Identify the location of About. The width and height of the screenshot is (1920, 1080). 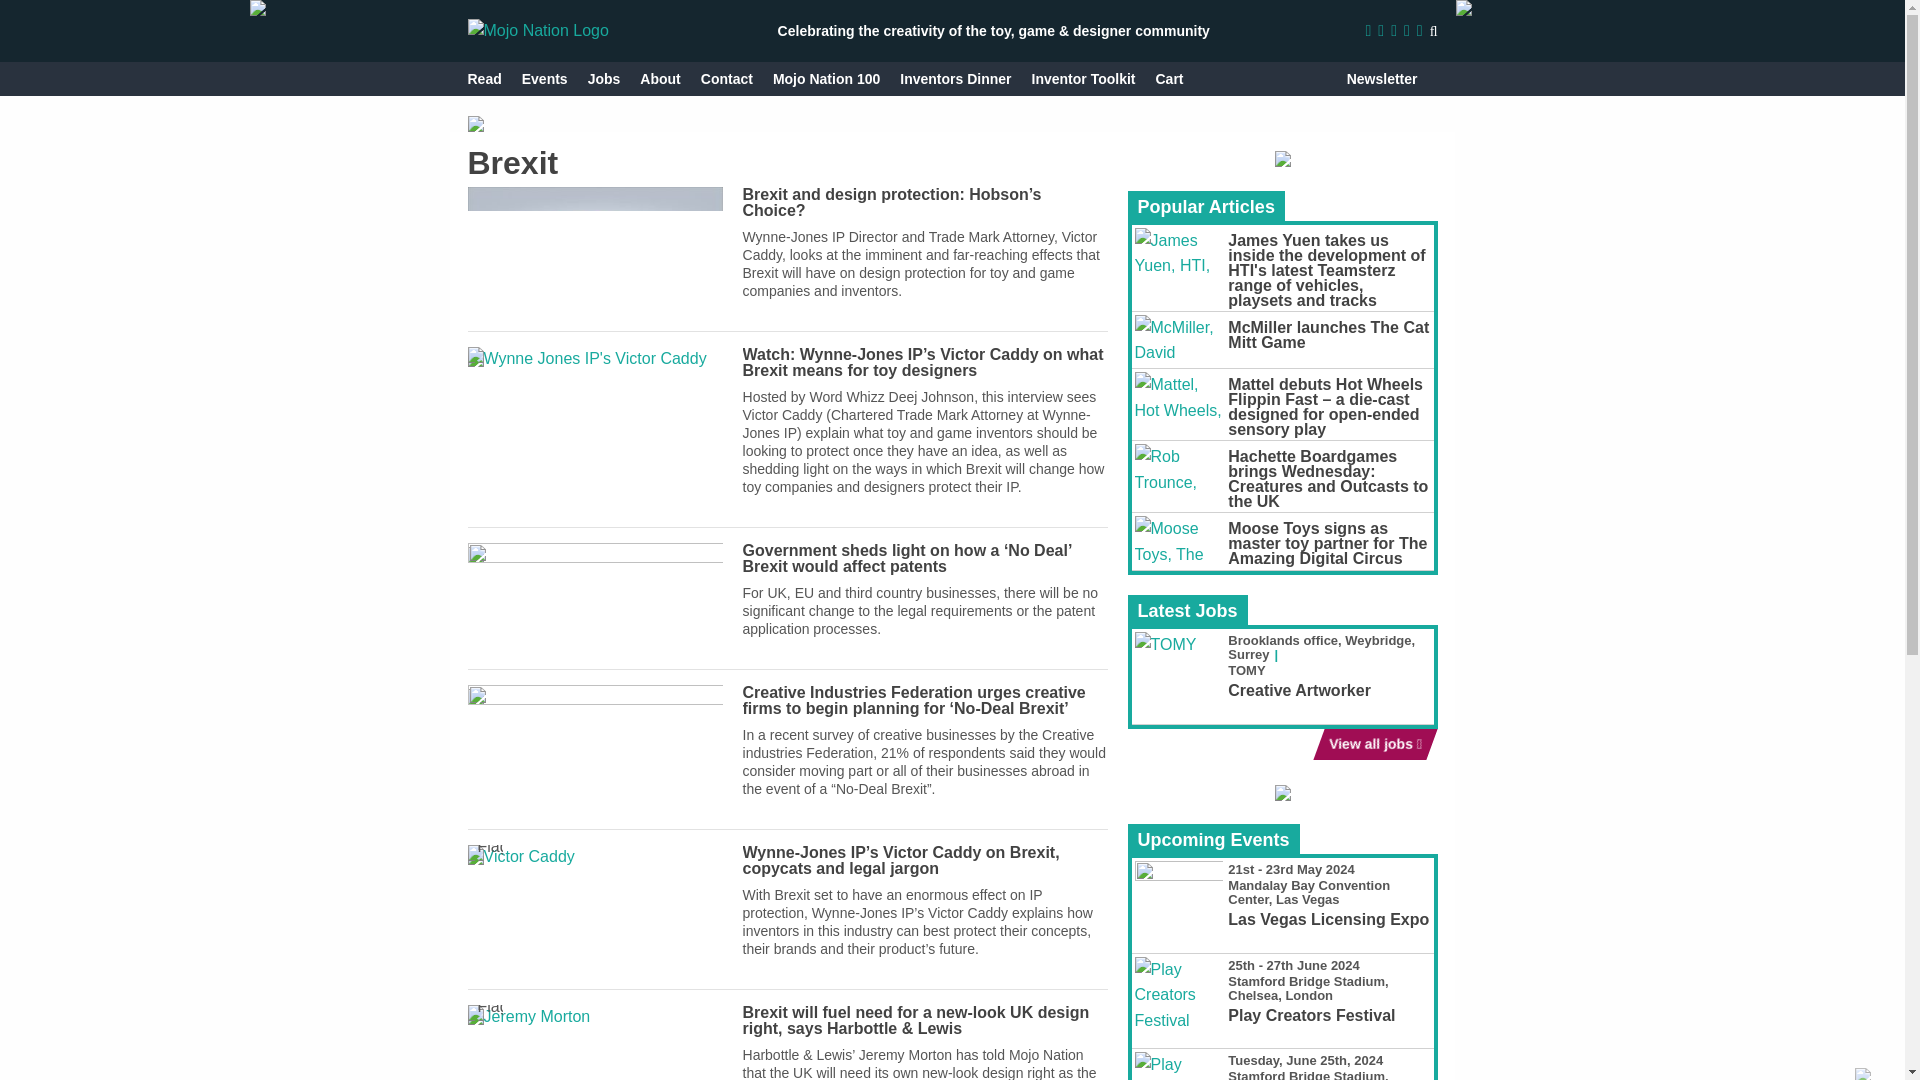
(659, 78).